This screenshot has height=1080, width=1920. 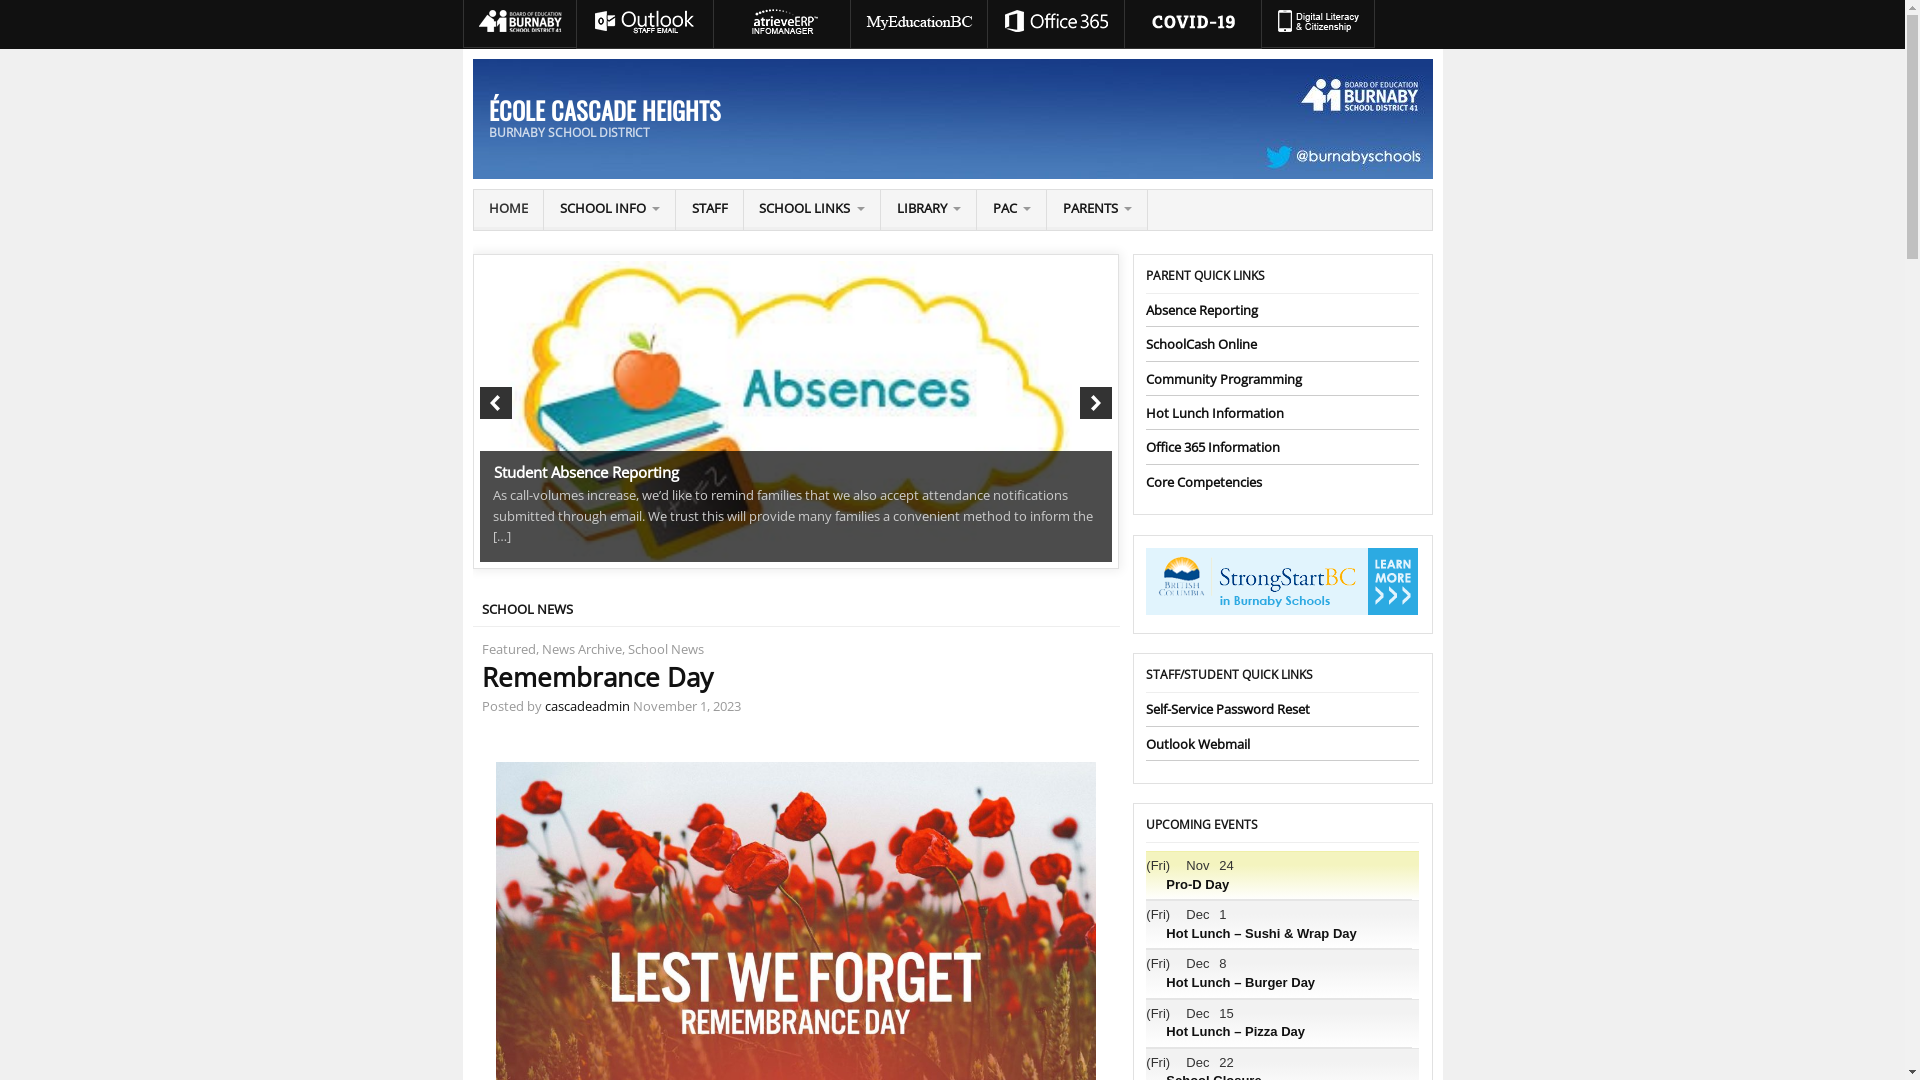 What do you see at coordinates (509, 649) in the screenshot?
I see `Featured` at bounding box center [509, 649].